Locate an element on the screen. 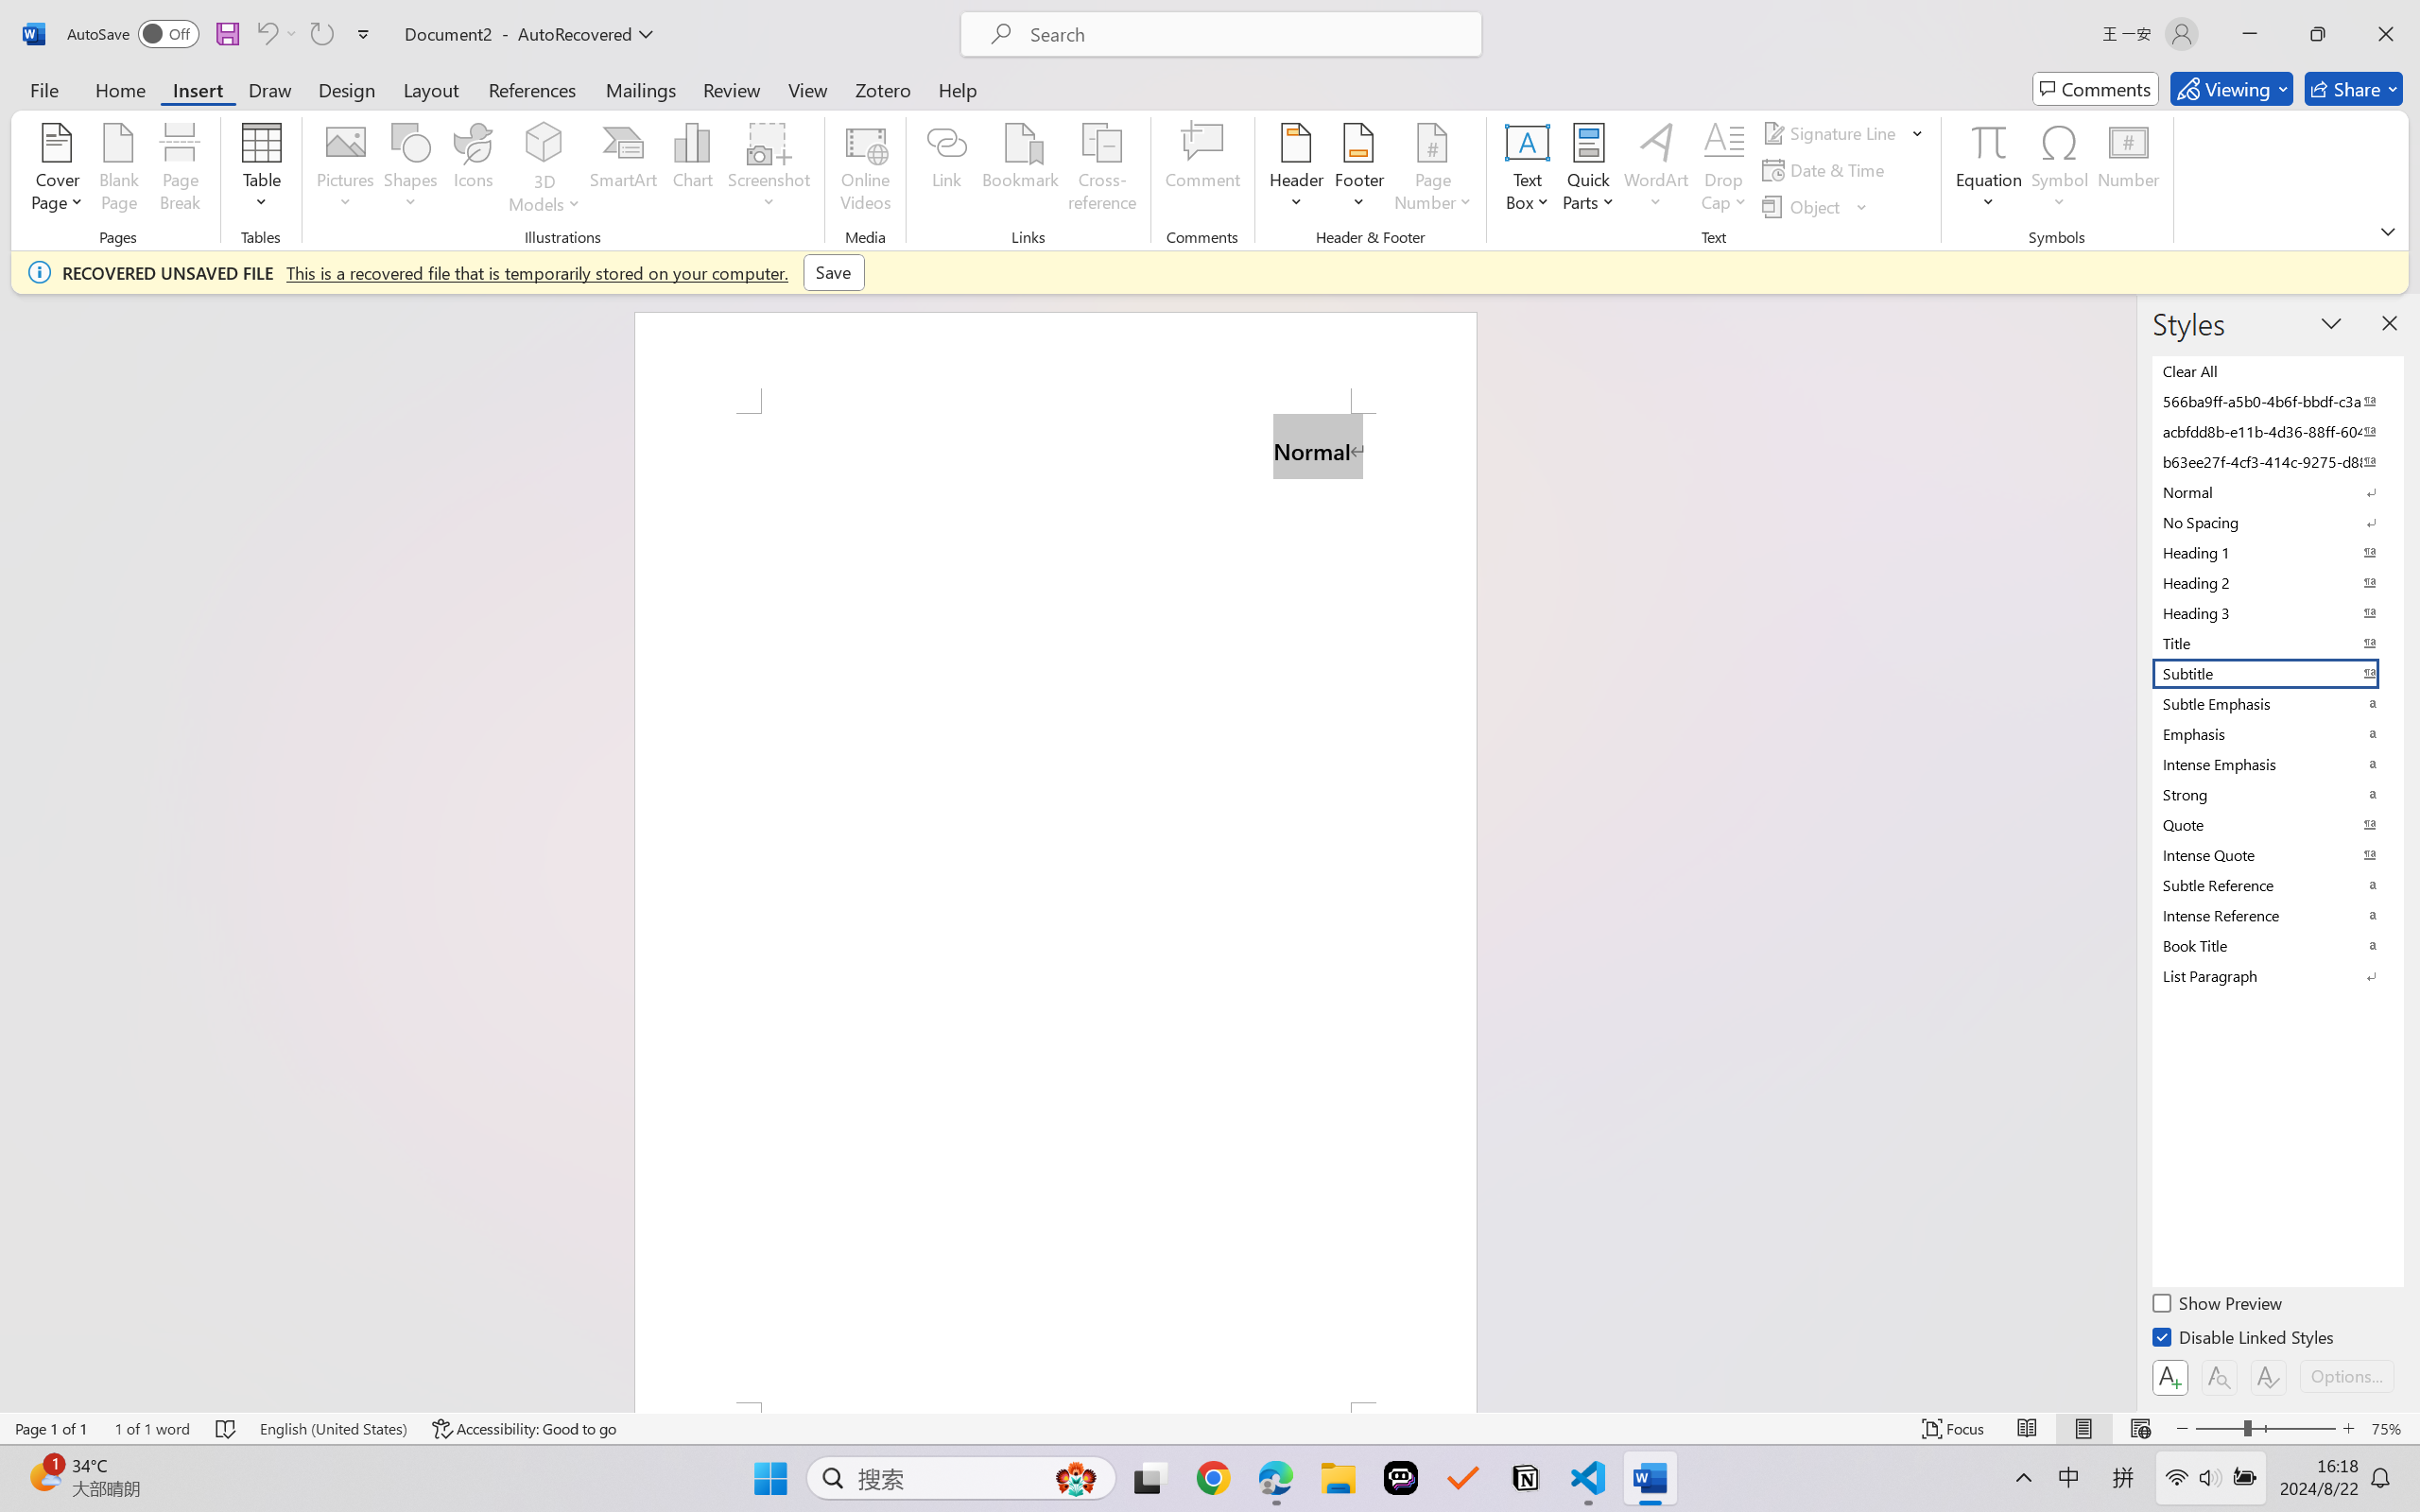 The width and height of the screenshot is (2420, 1512). Emphasis is located at coordinates (2276, 734).